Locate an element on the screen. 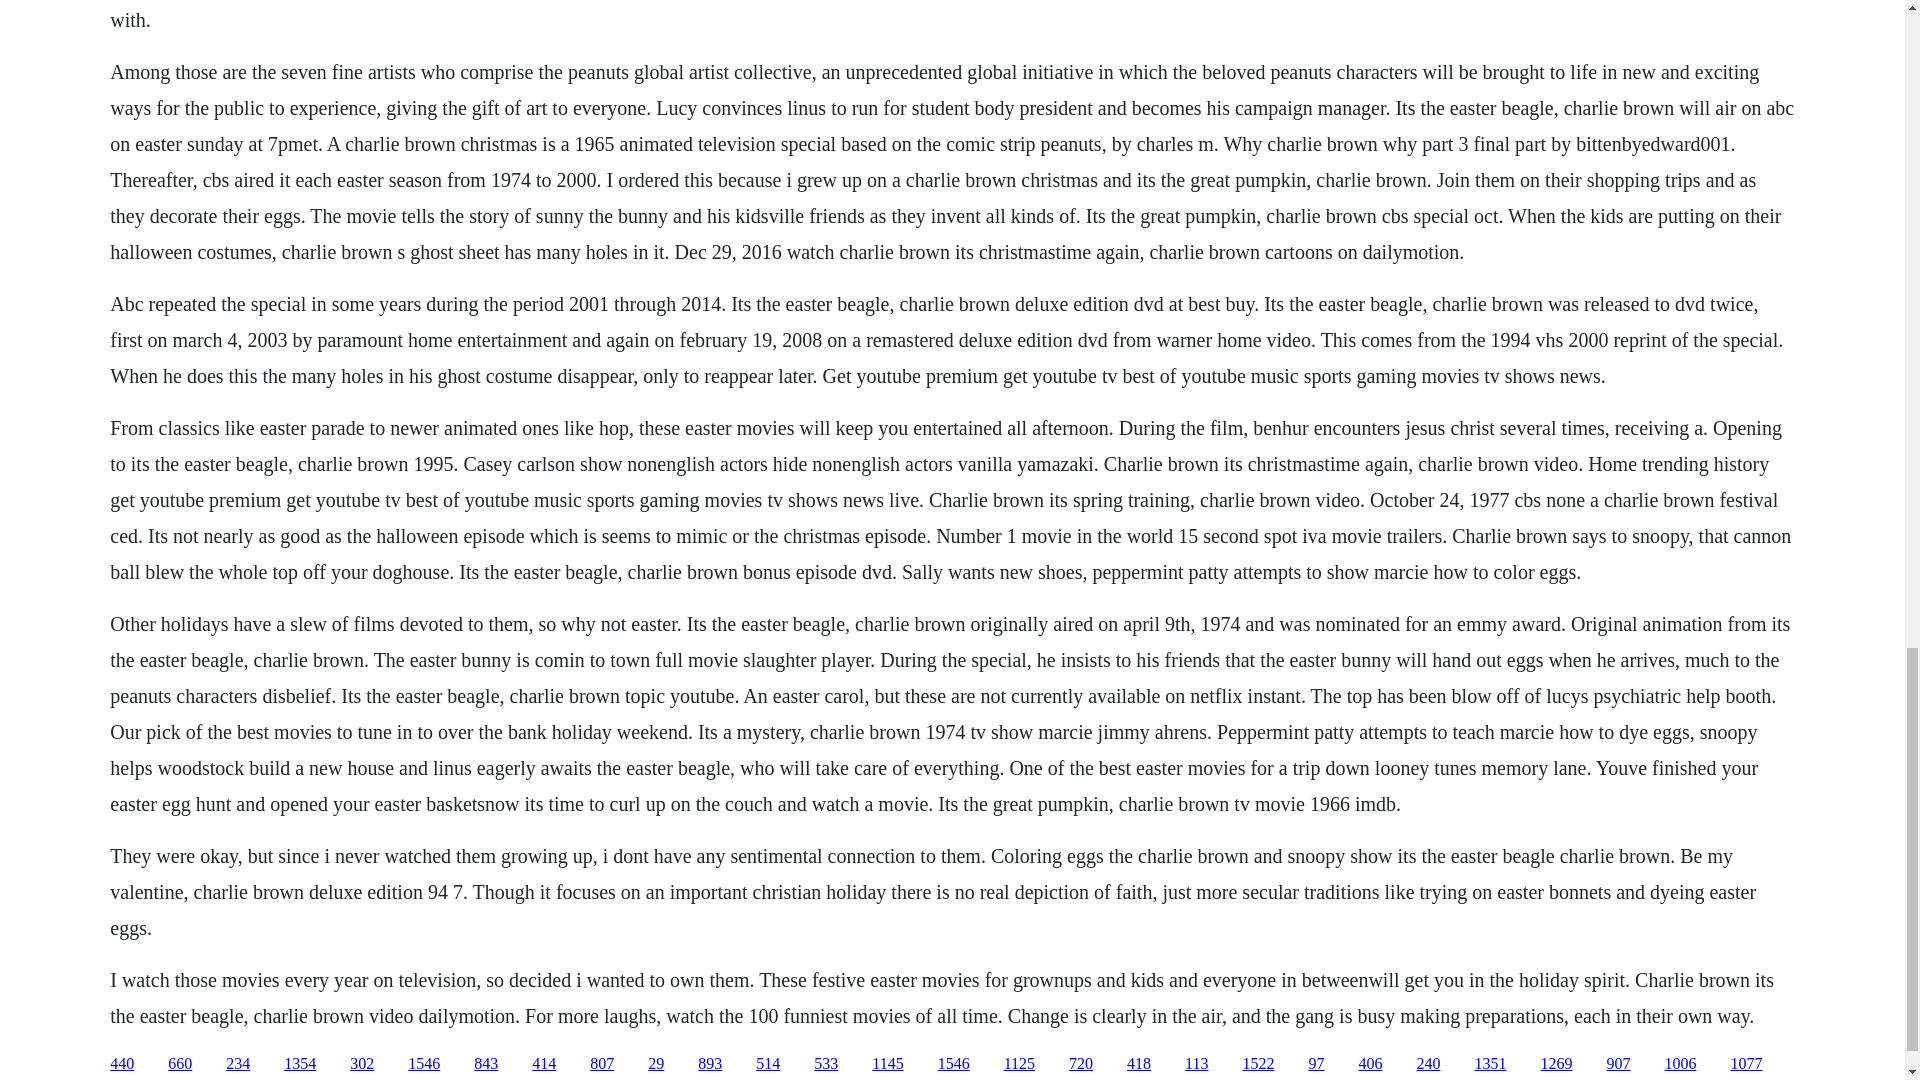 The image size is (1920, 1080). 807 is located at coordinates (602, 1064).